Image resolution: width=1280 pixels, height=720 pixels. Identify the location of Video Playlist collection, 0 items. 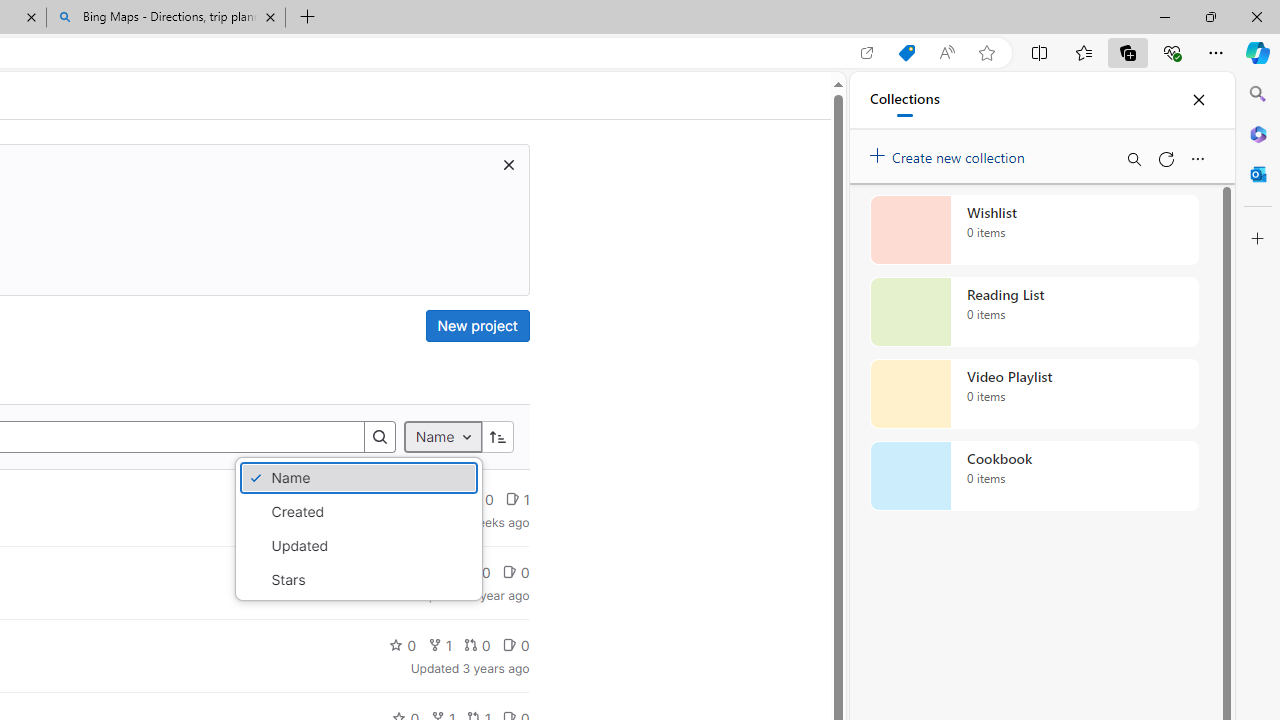
(1034, 394).